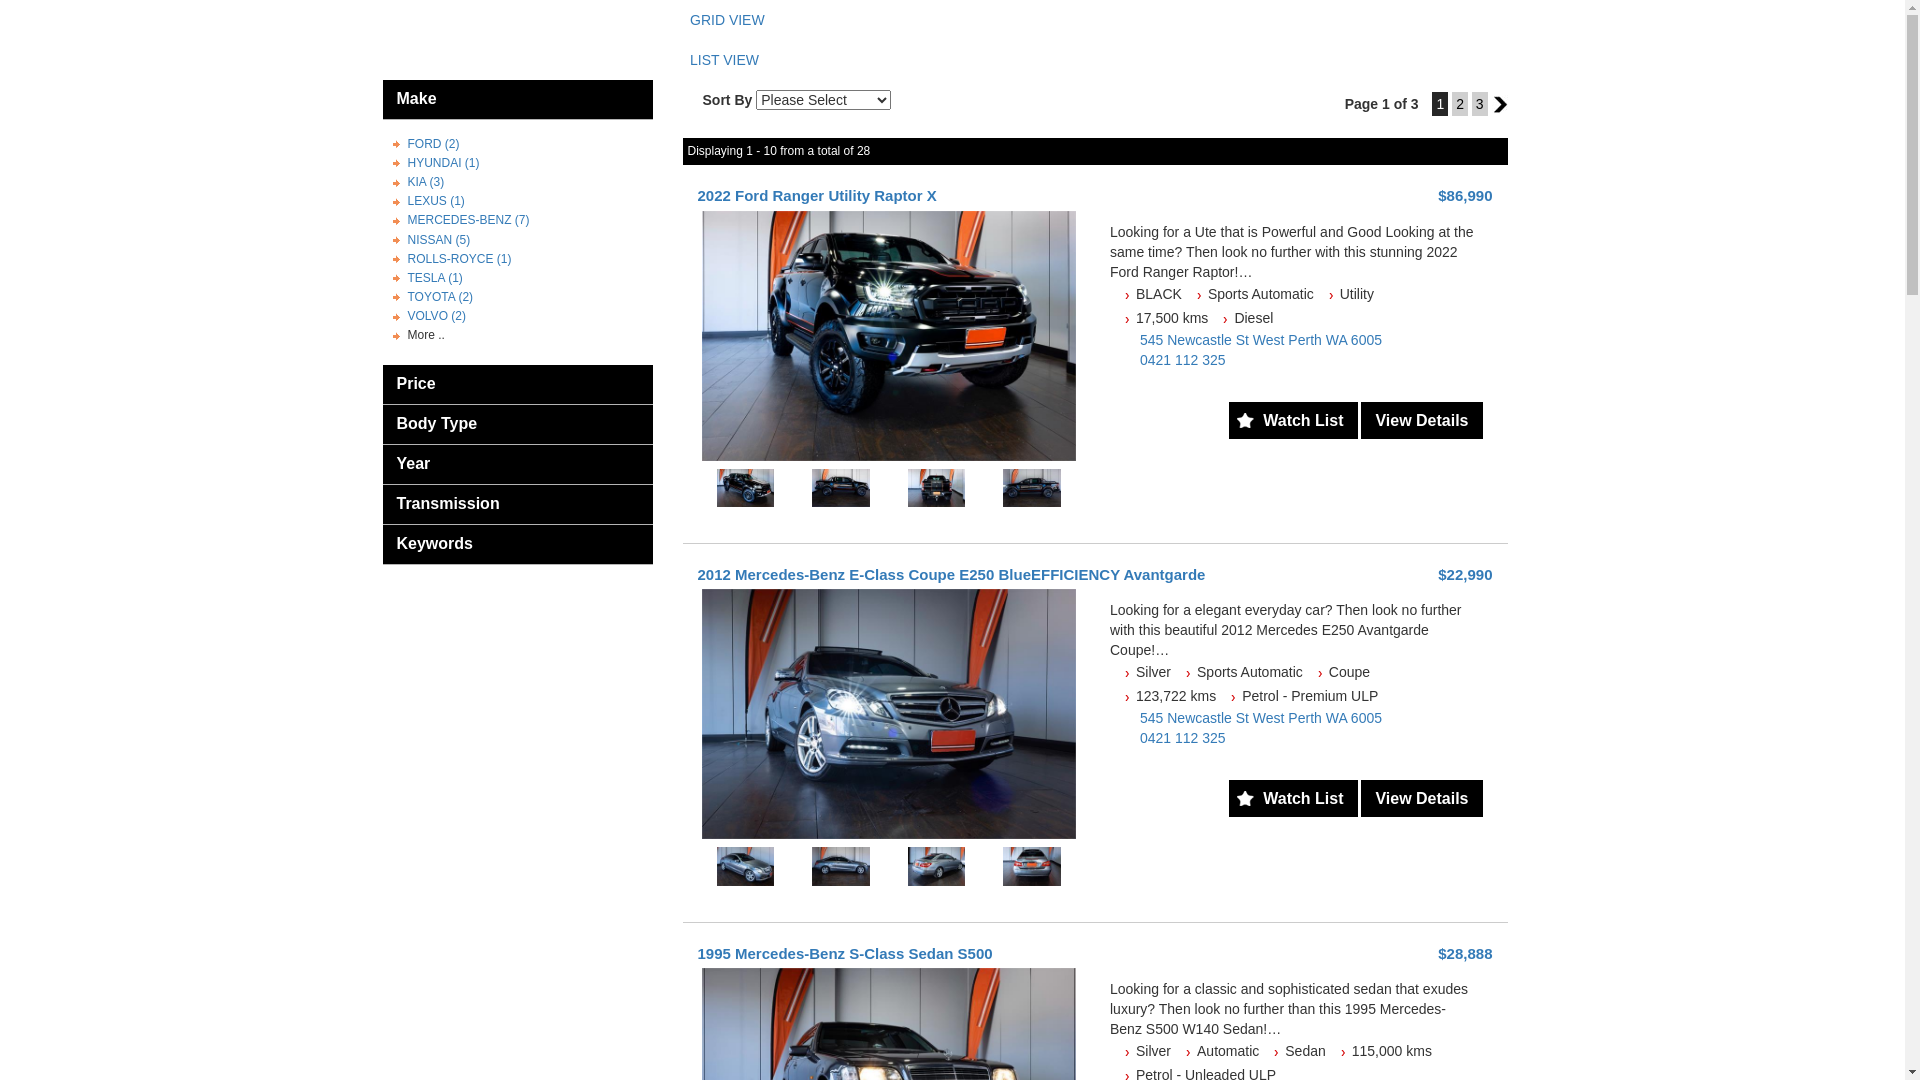 Image resolution: width=1920 pixels, height=1080 pixels. I want to click on 3, so click(1480, 104).